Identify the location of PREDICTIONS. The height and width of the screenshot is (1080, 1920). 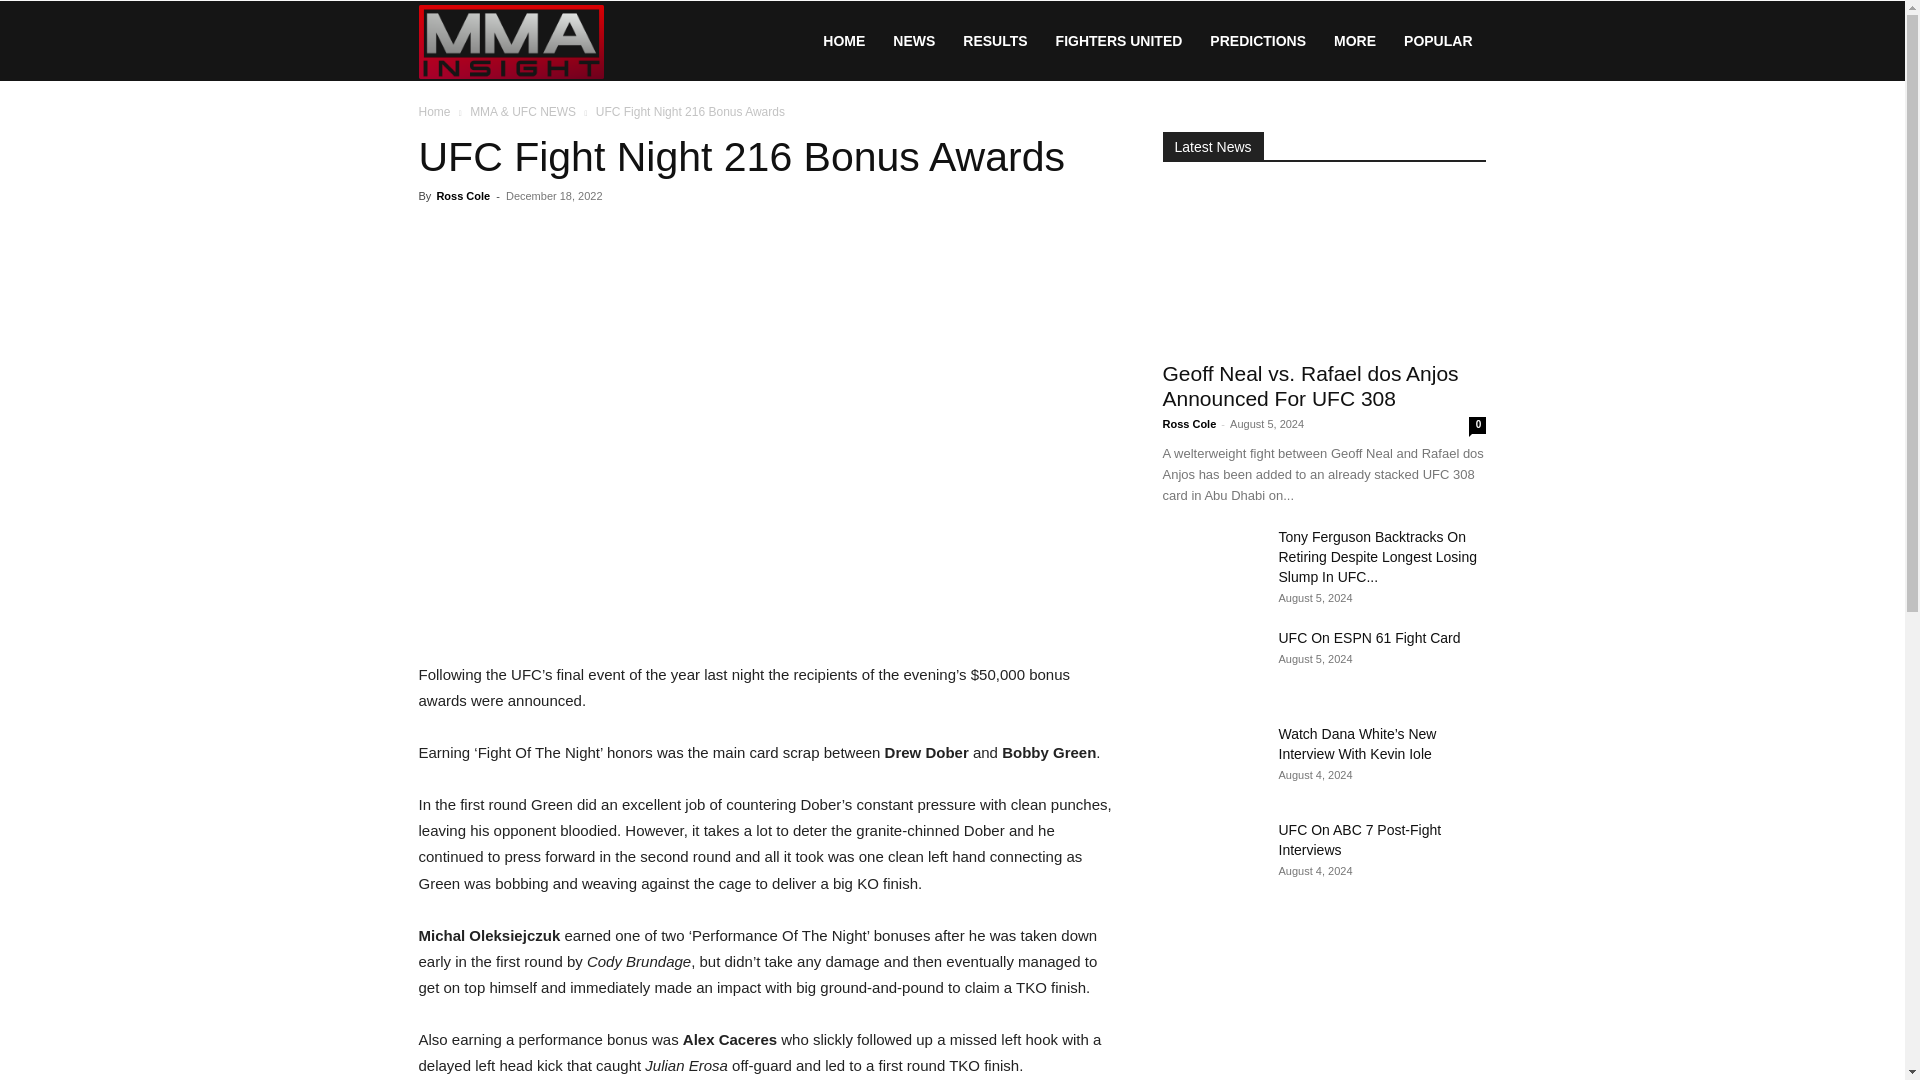
(1258, 41).